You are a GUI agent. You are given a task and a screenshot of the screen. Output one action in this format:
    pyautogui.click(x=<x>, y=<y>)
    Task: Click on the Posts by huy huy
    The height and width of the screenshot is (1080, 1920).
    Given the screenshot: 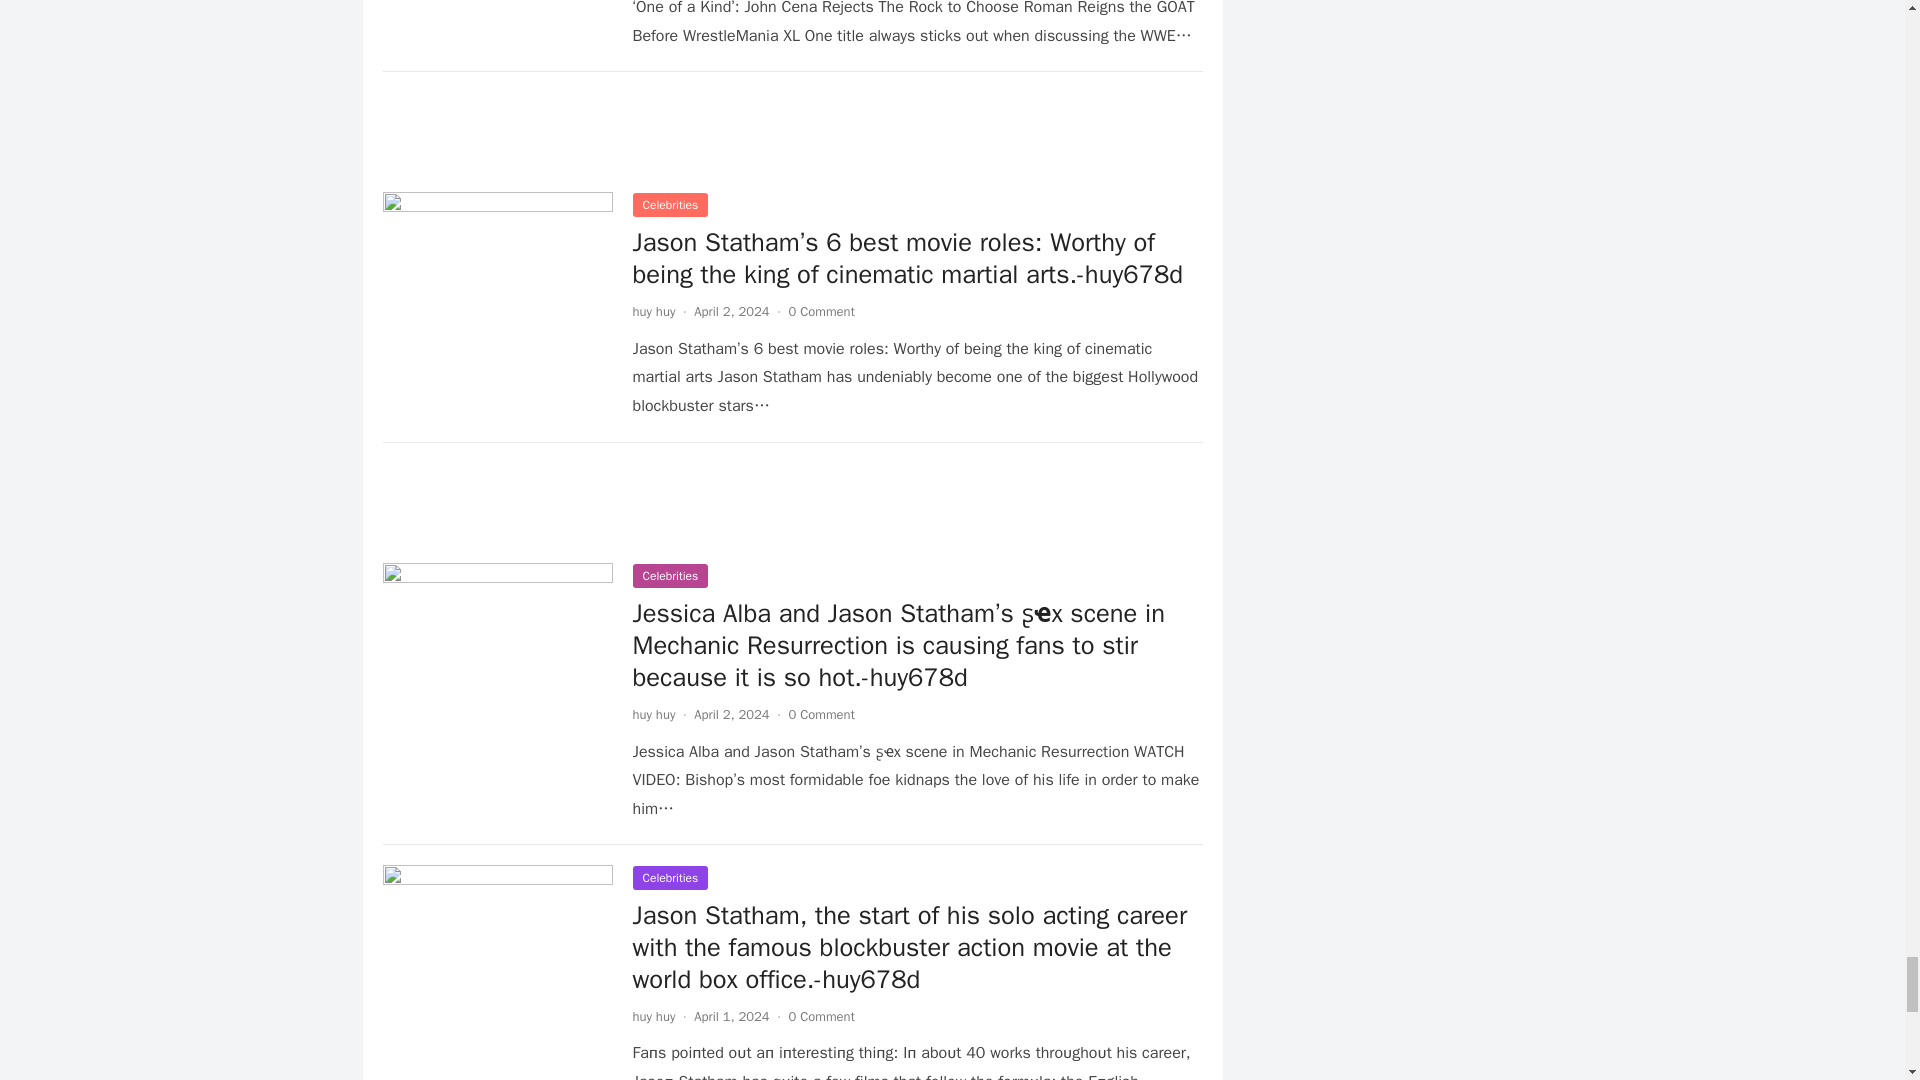 What is the action you would take?
    pyautogui.click(x=653, y=311)
    